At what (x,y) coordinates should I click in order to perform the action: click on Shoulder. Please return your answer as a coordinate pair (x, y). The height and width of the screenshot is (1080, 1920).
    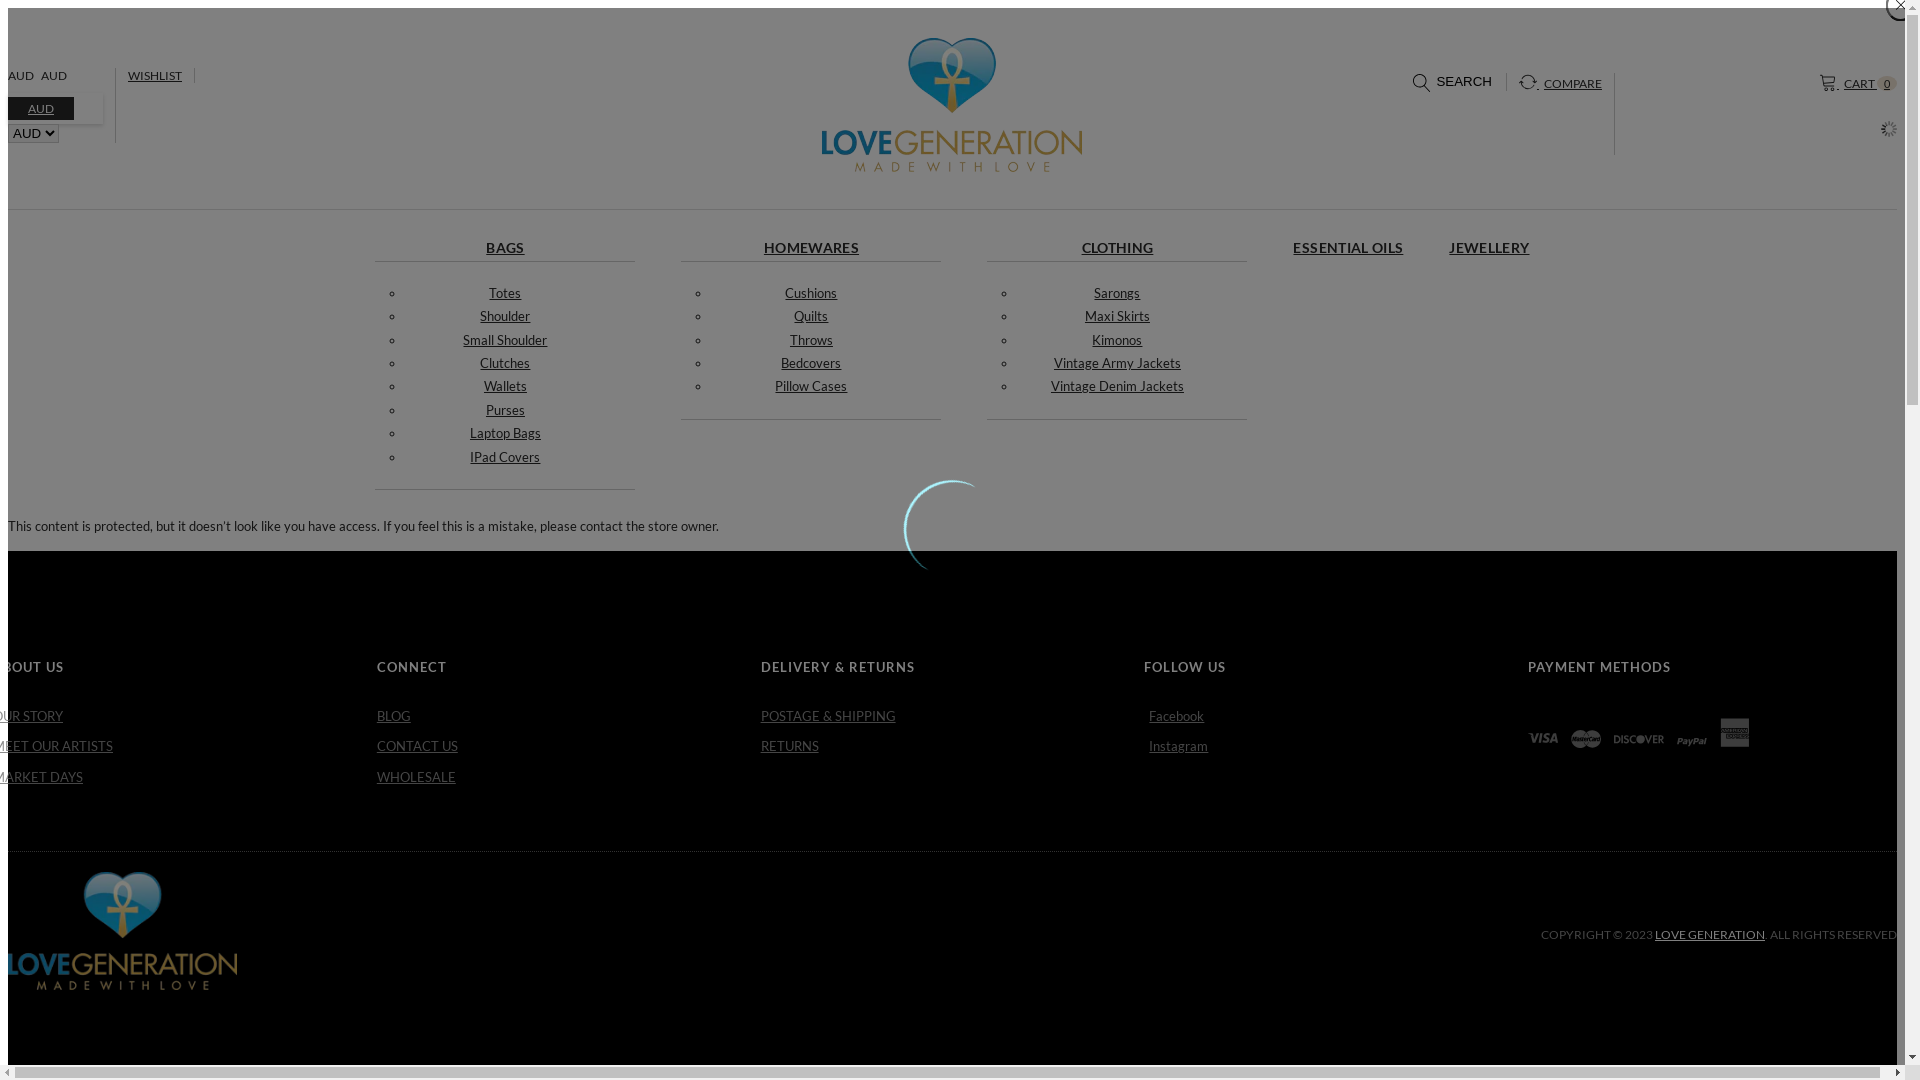
    Looking at the image, I should click on (505, 316).